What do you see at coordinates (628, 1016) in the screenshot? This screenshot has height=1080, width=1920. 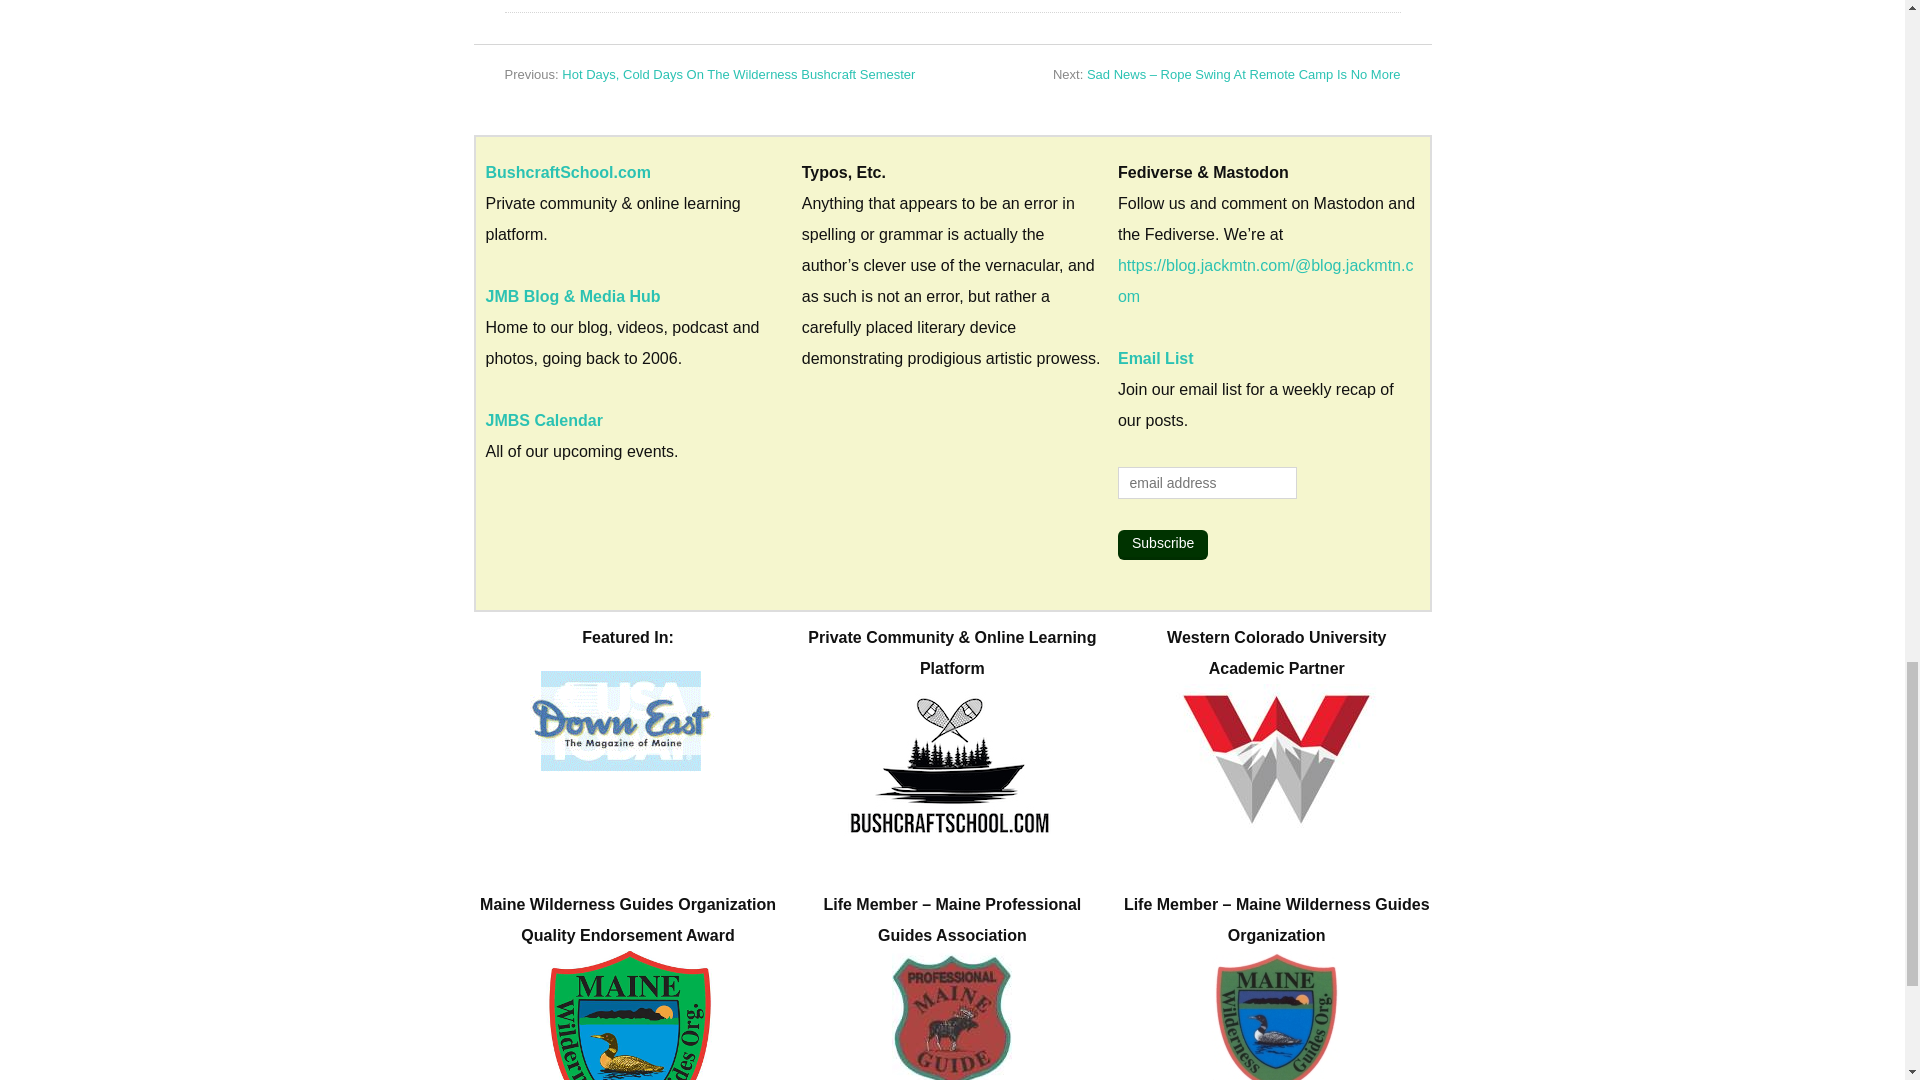 I see `MWGO` at bounding box center [628, 1016].